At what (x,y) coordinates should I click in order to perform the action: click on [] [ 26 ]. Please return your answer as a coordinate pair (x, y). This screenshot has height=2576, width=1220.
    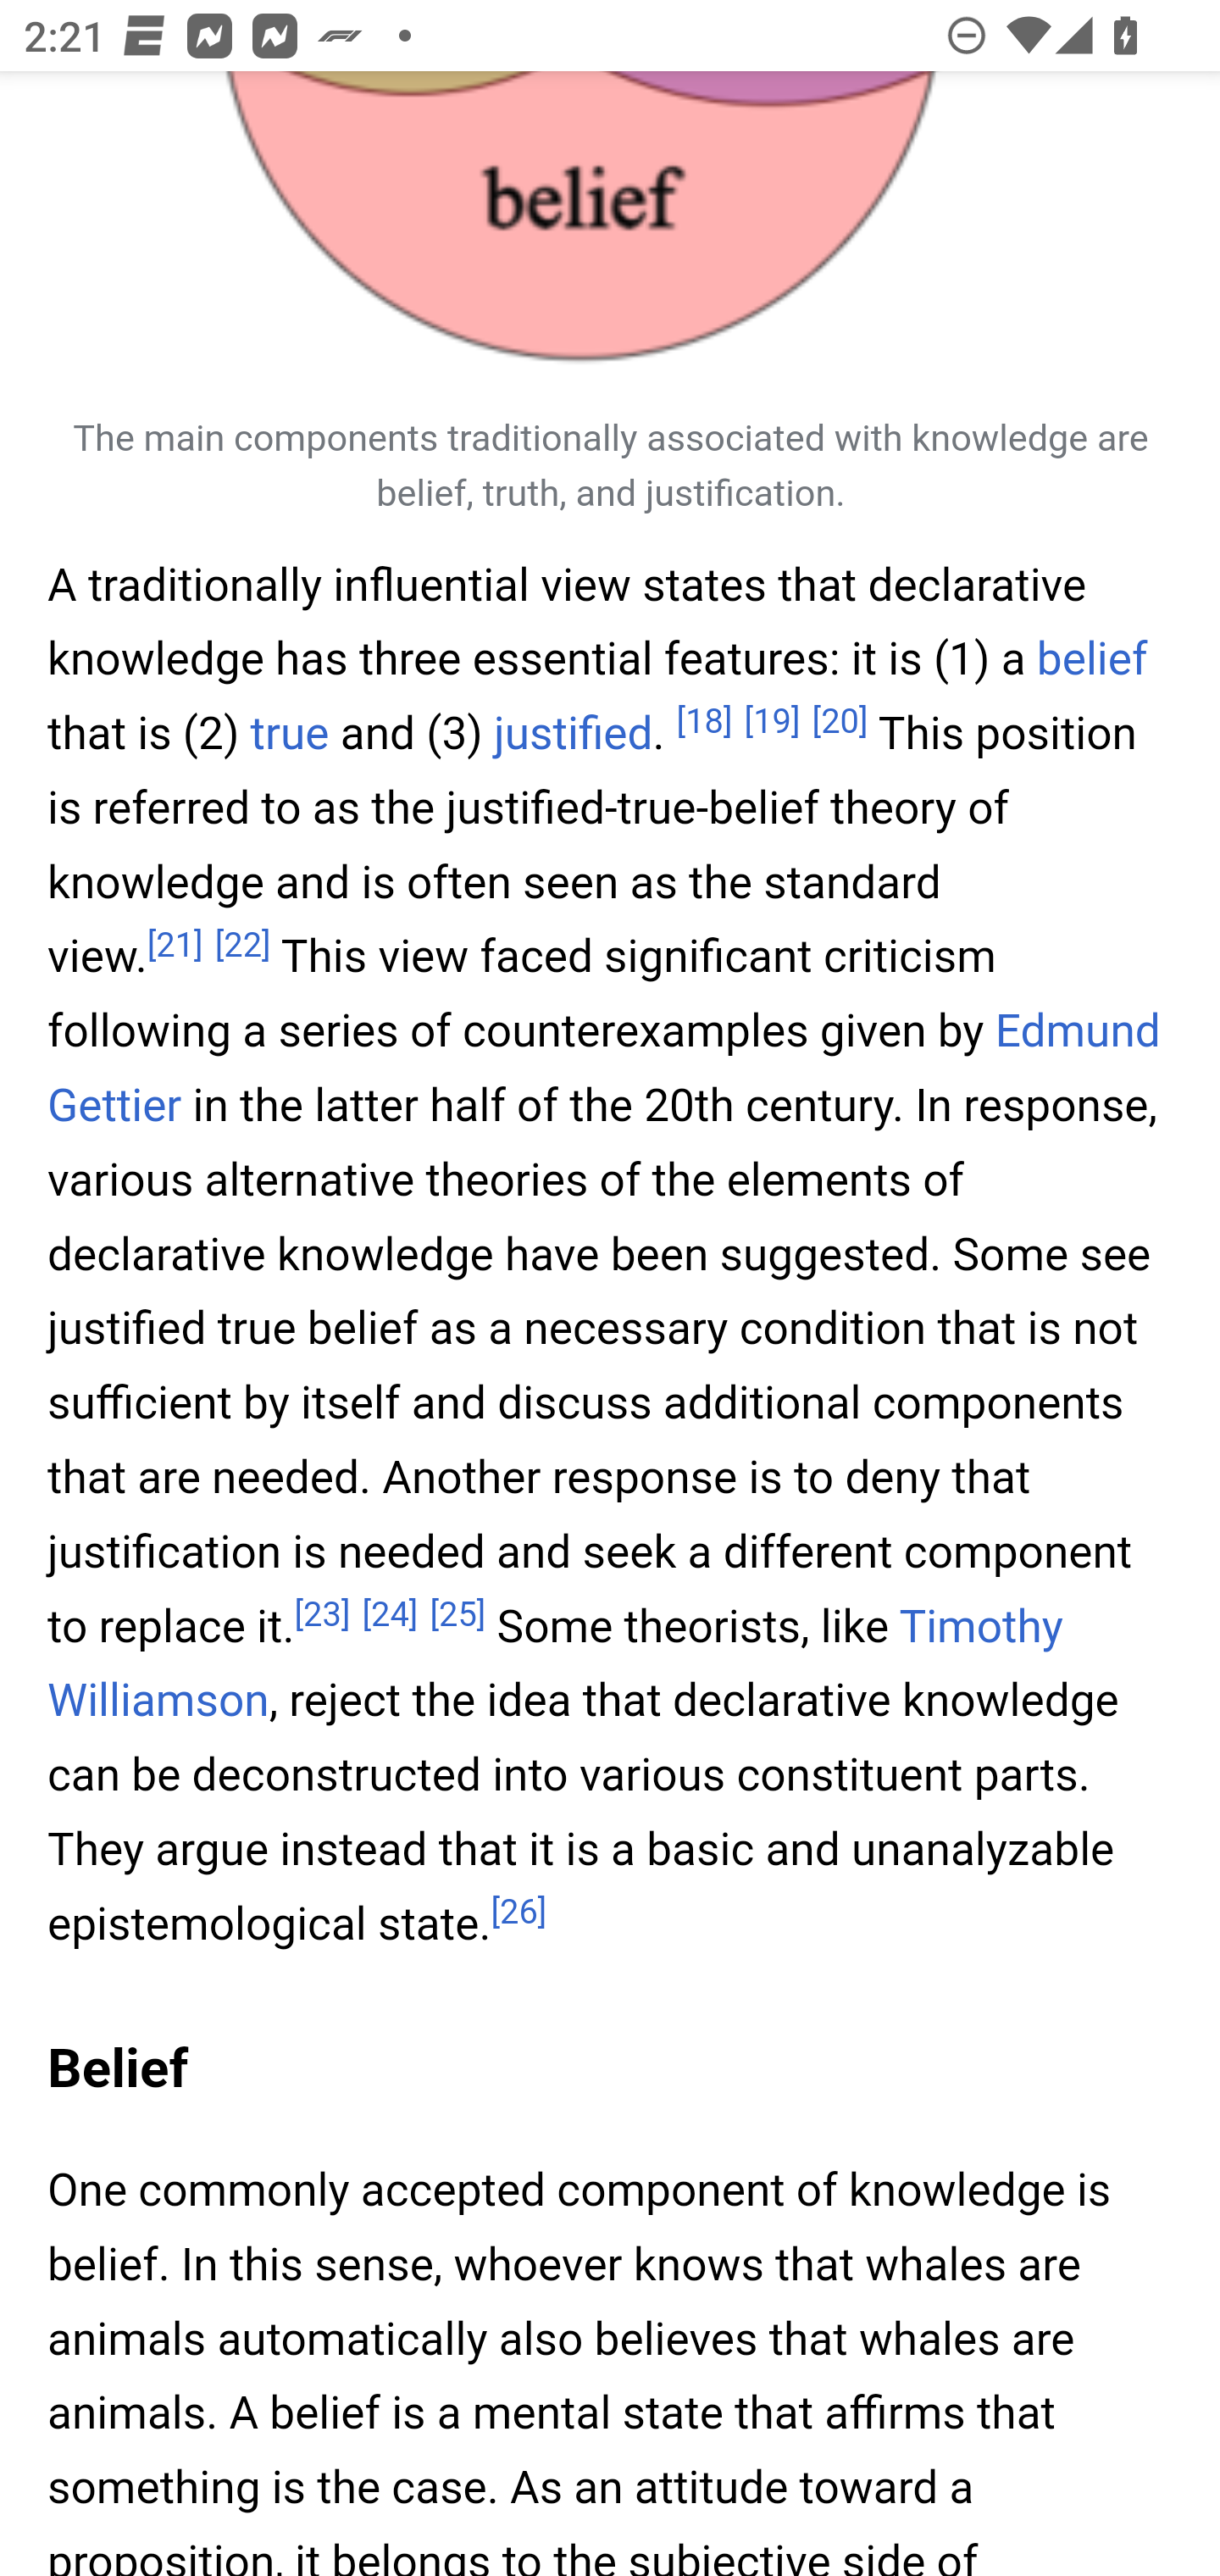
    Looking at the image, I should click on (518, 1913).